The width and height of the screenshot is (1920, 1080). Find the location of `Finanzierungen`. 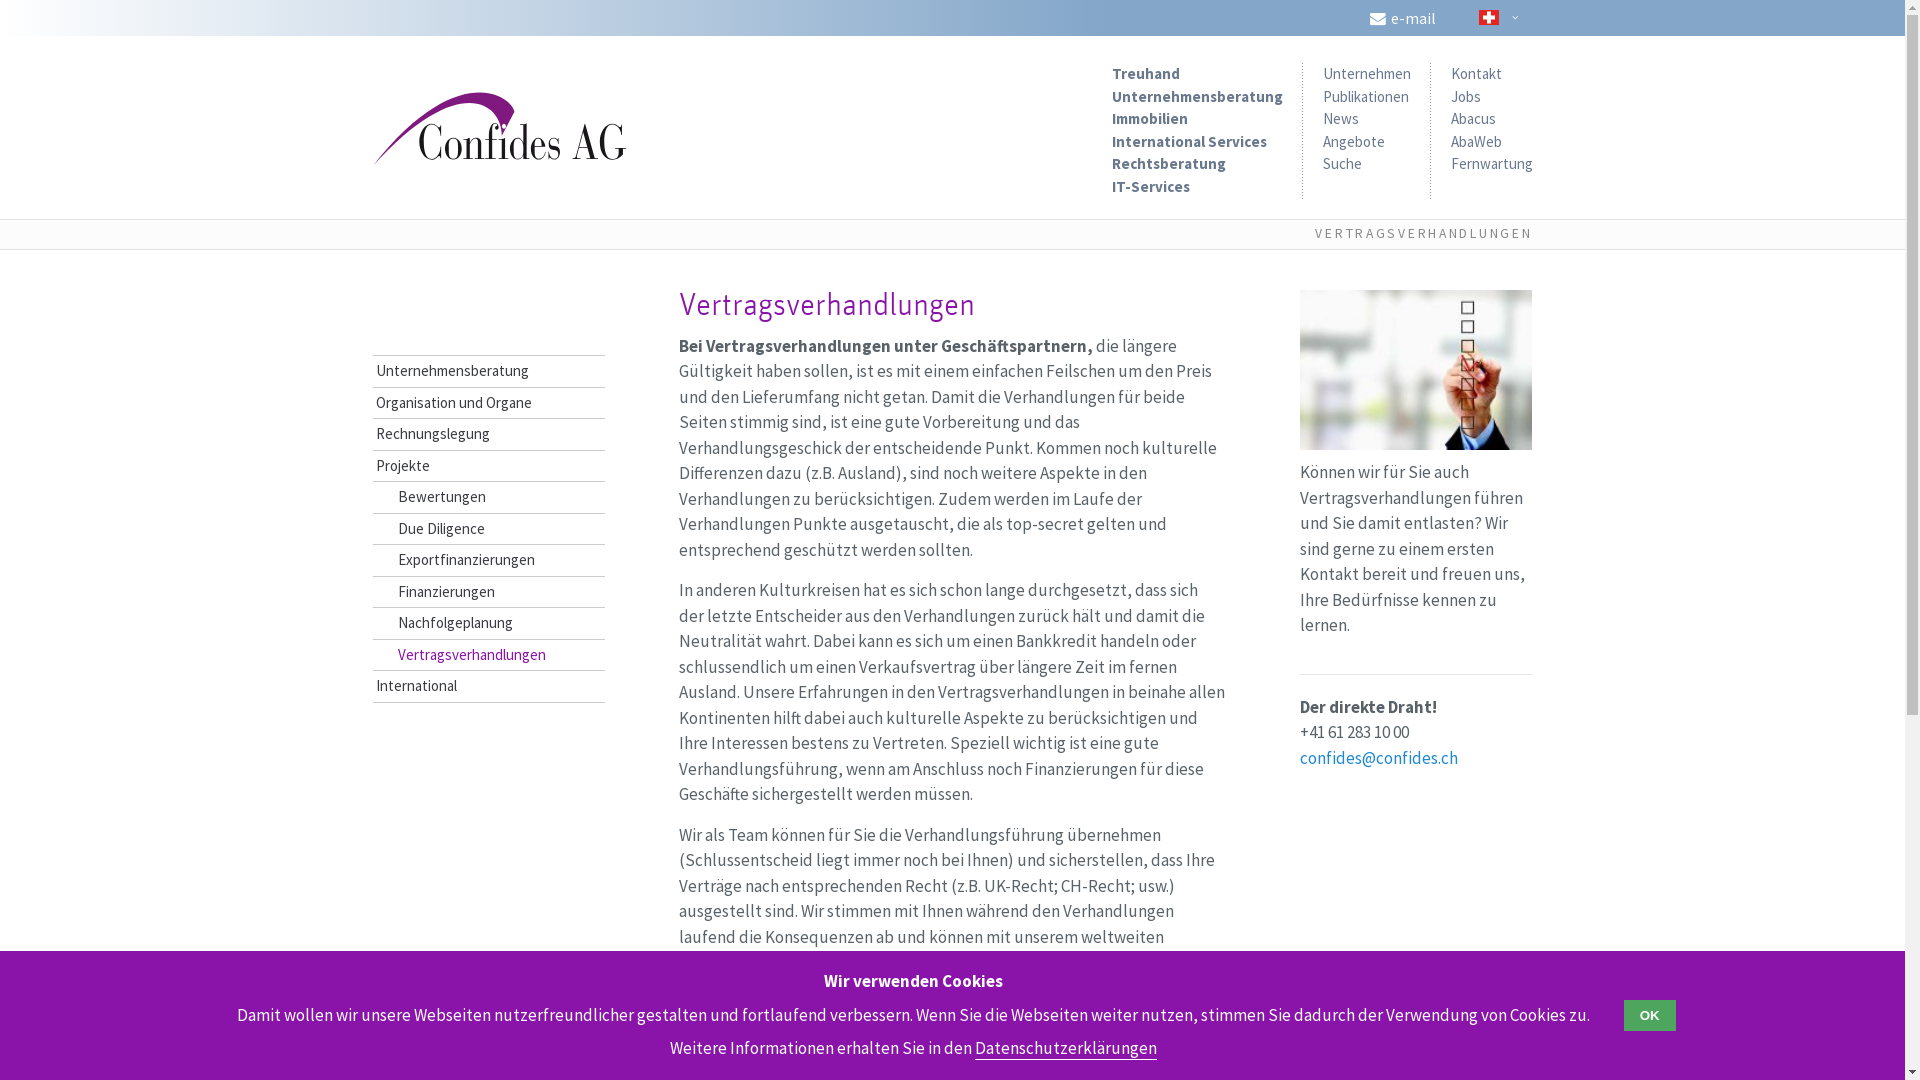

Finanzierungen is located at coordinates (488, 592).